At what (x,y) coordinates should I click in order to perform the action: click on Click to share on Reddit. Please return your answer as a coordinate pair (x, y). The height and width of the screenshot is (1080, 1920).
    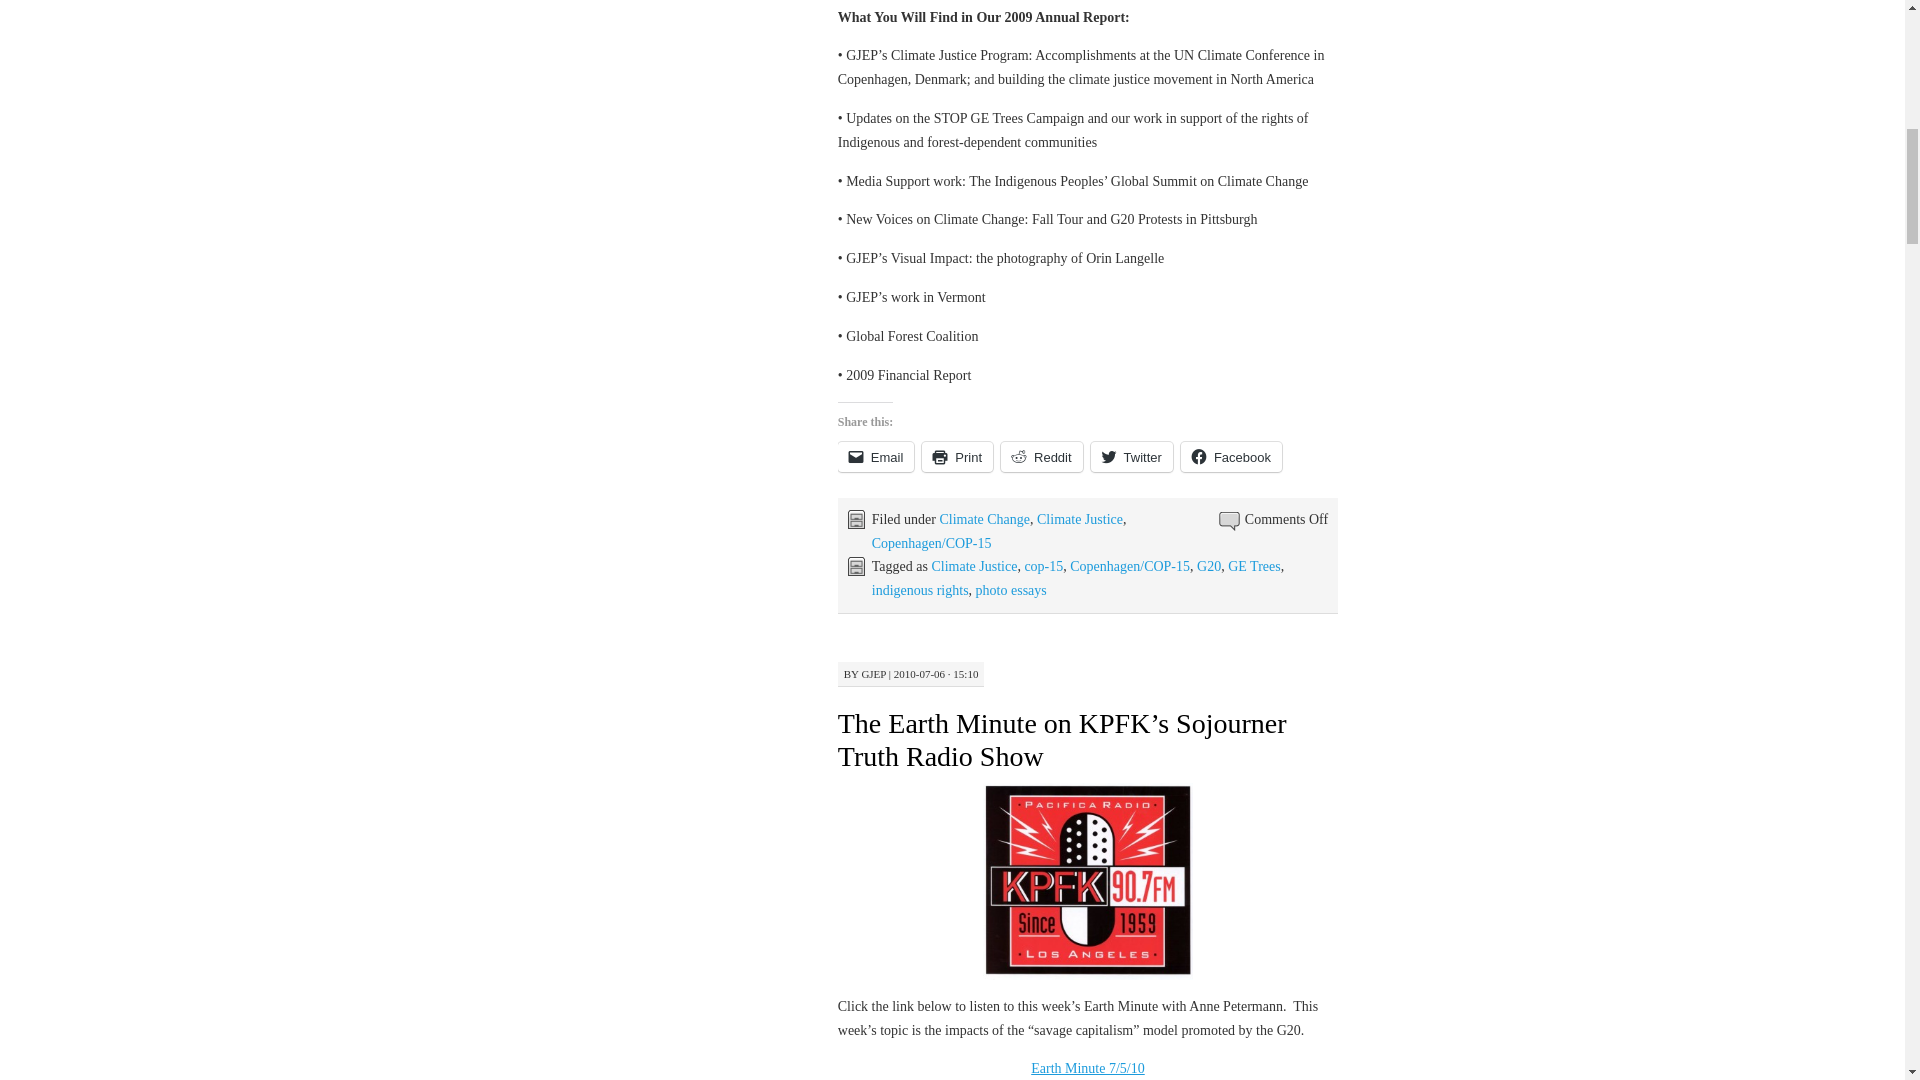
    Looking at the image, I should click on (1041, 456).